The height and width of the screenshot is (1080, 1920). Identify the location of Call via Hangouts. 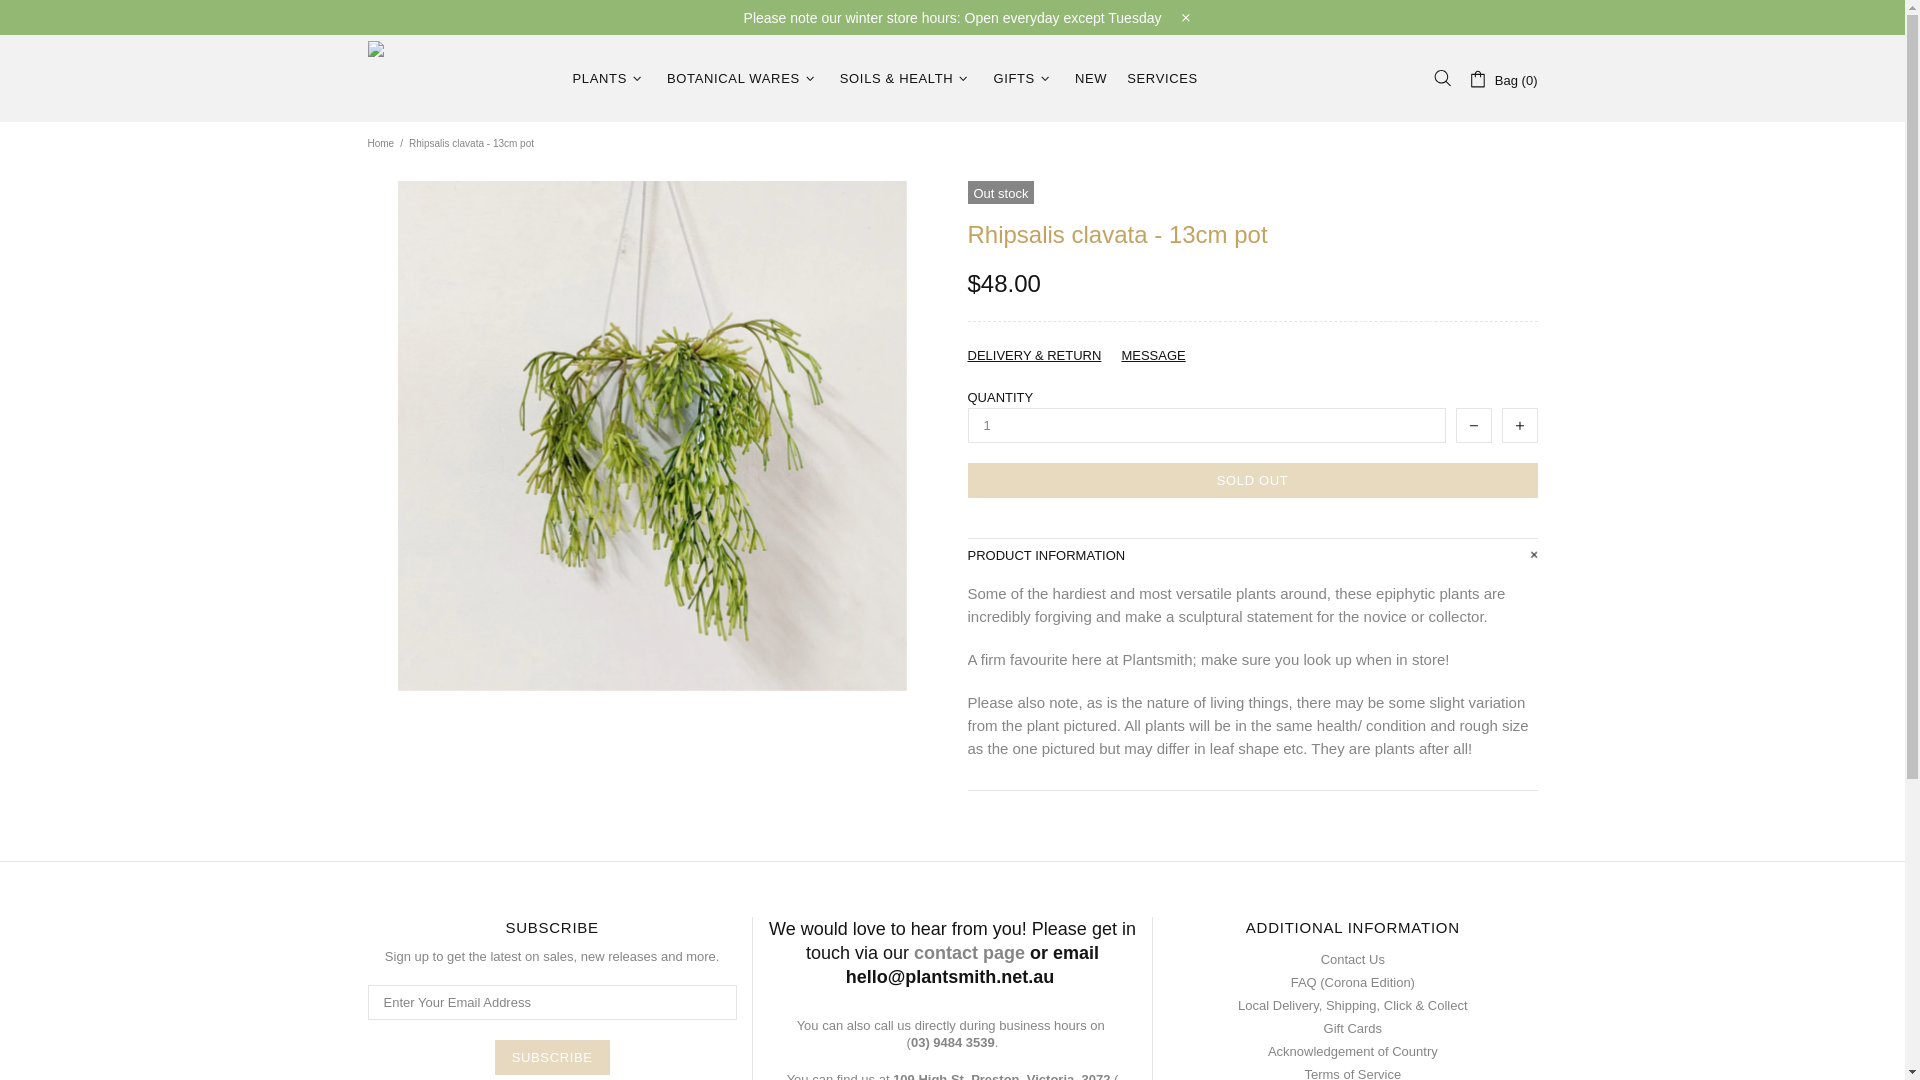
(950, 1042).